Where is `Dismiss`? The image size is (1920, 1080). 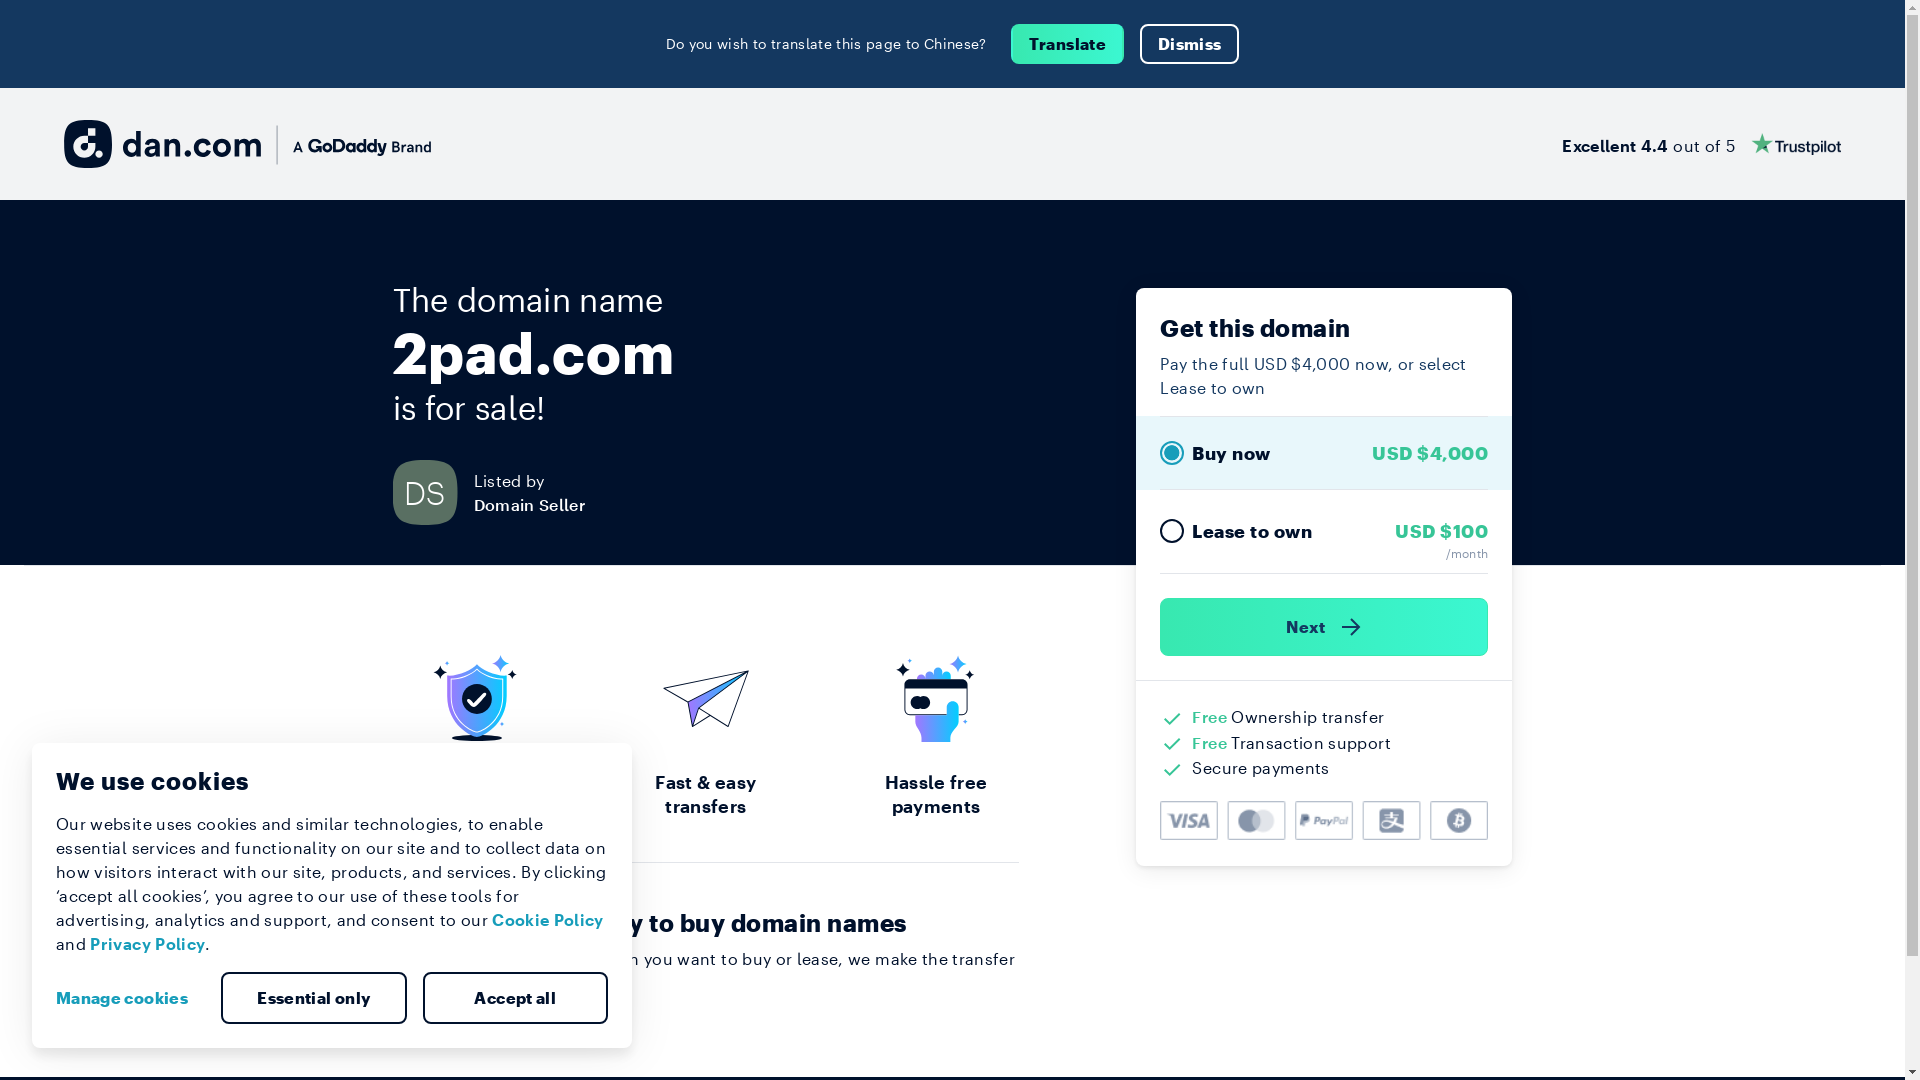
Dismiss is located at coordinates (1190, 44).